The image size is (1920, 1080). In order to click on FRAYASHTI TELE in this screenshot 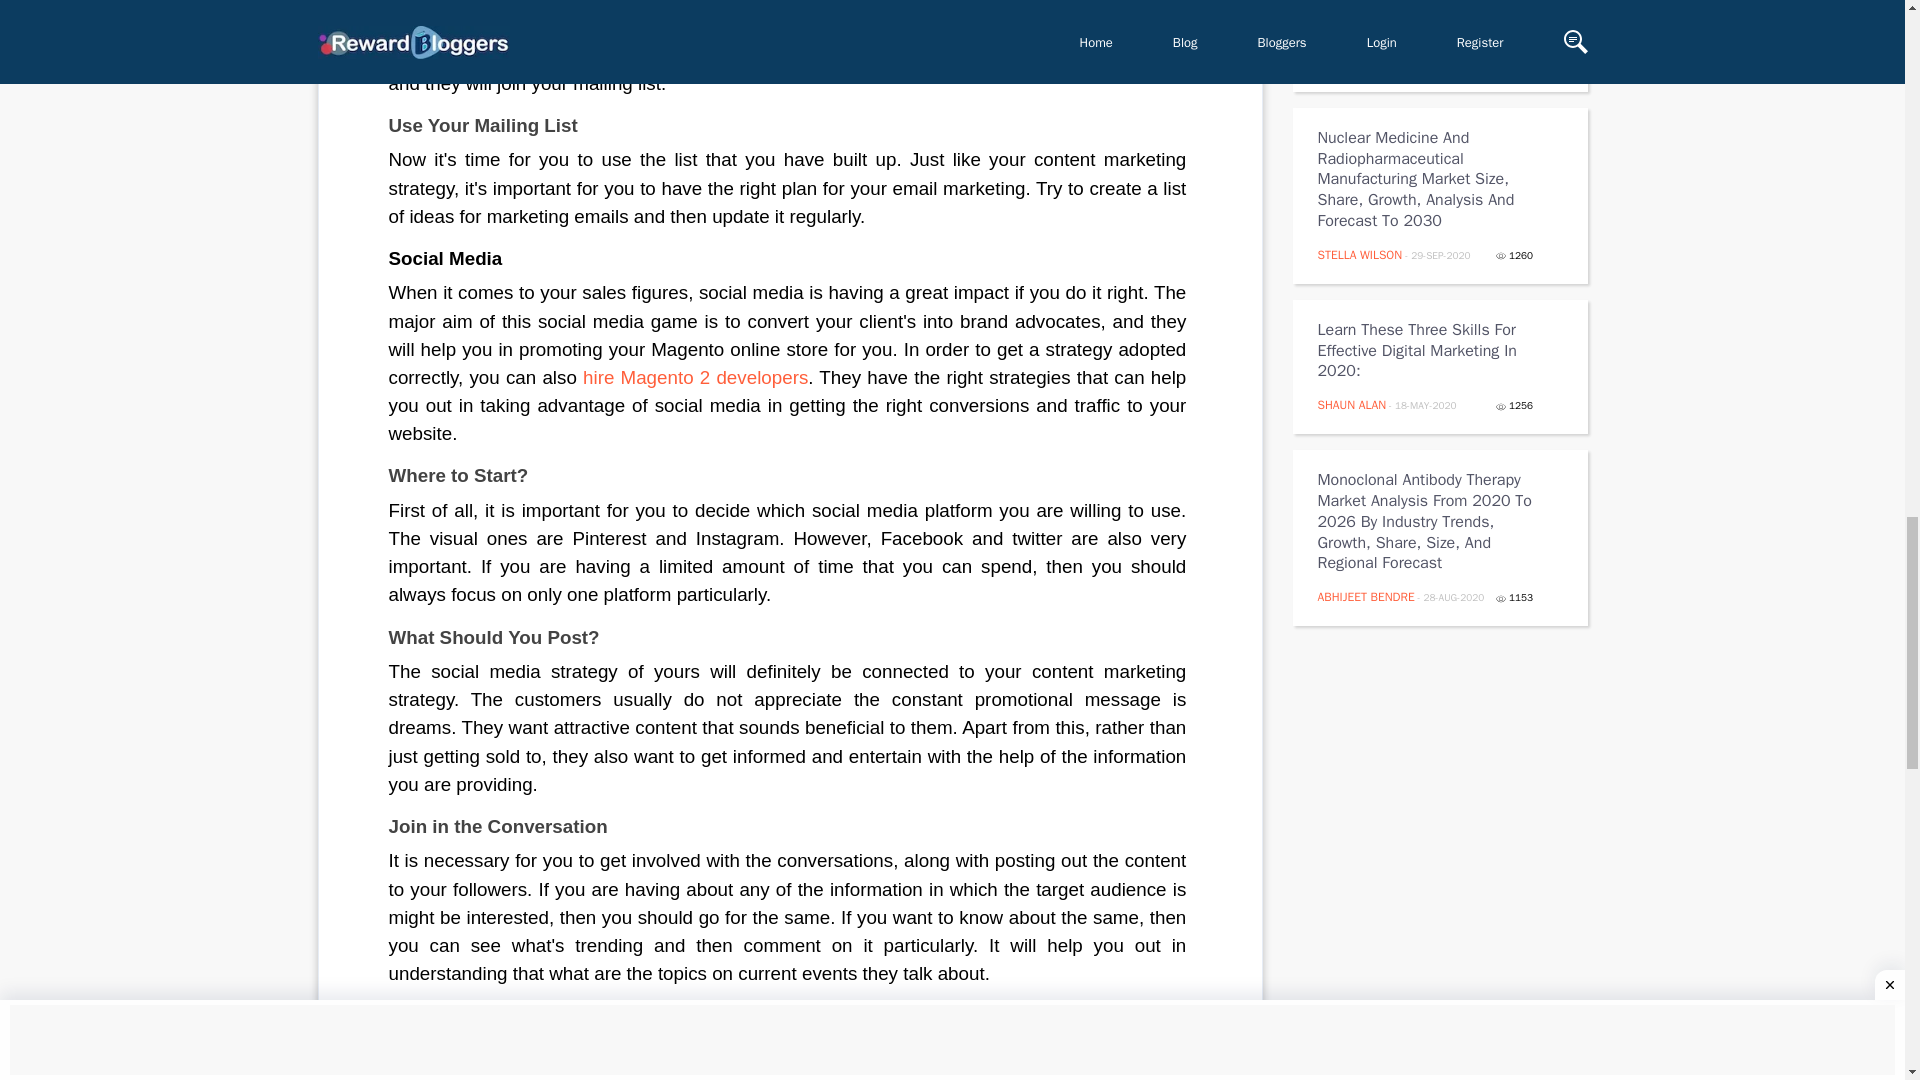, I will do `click(1361, 63)`.